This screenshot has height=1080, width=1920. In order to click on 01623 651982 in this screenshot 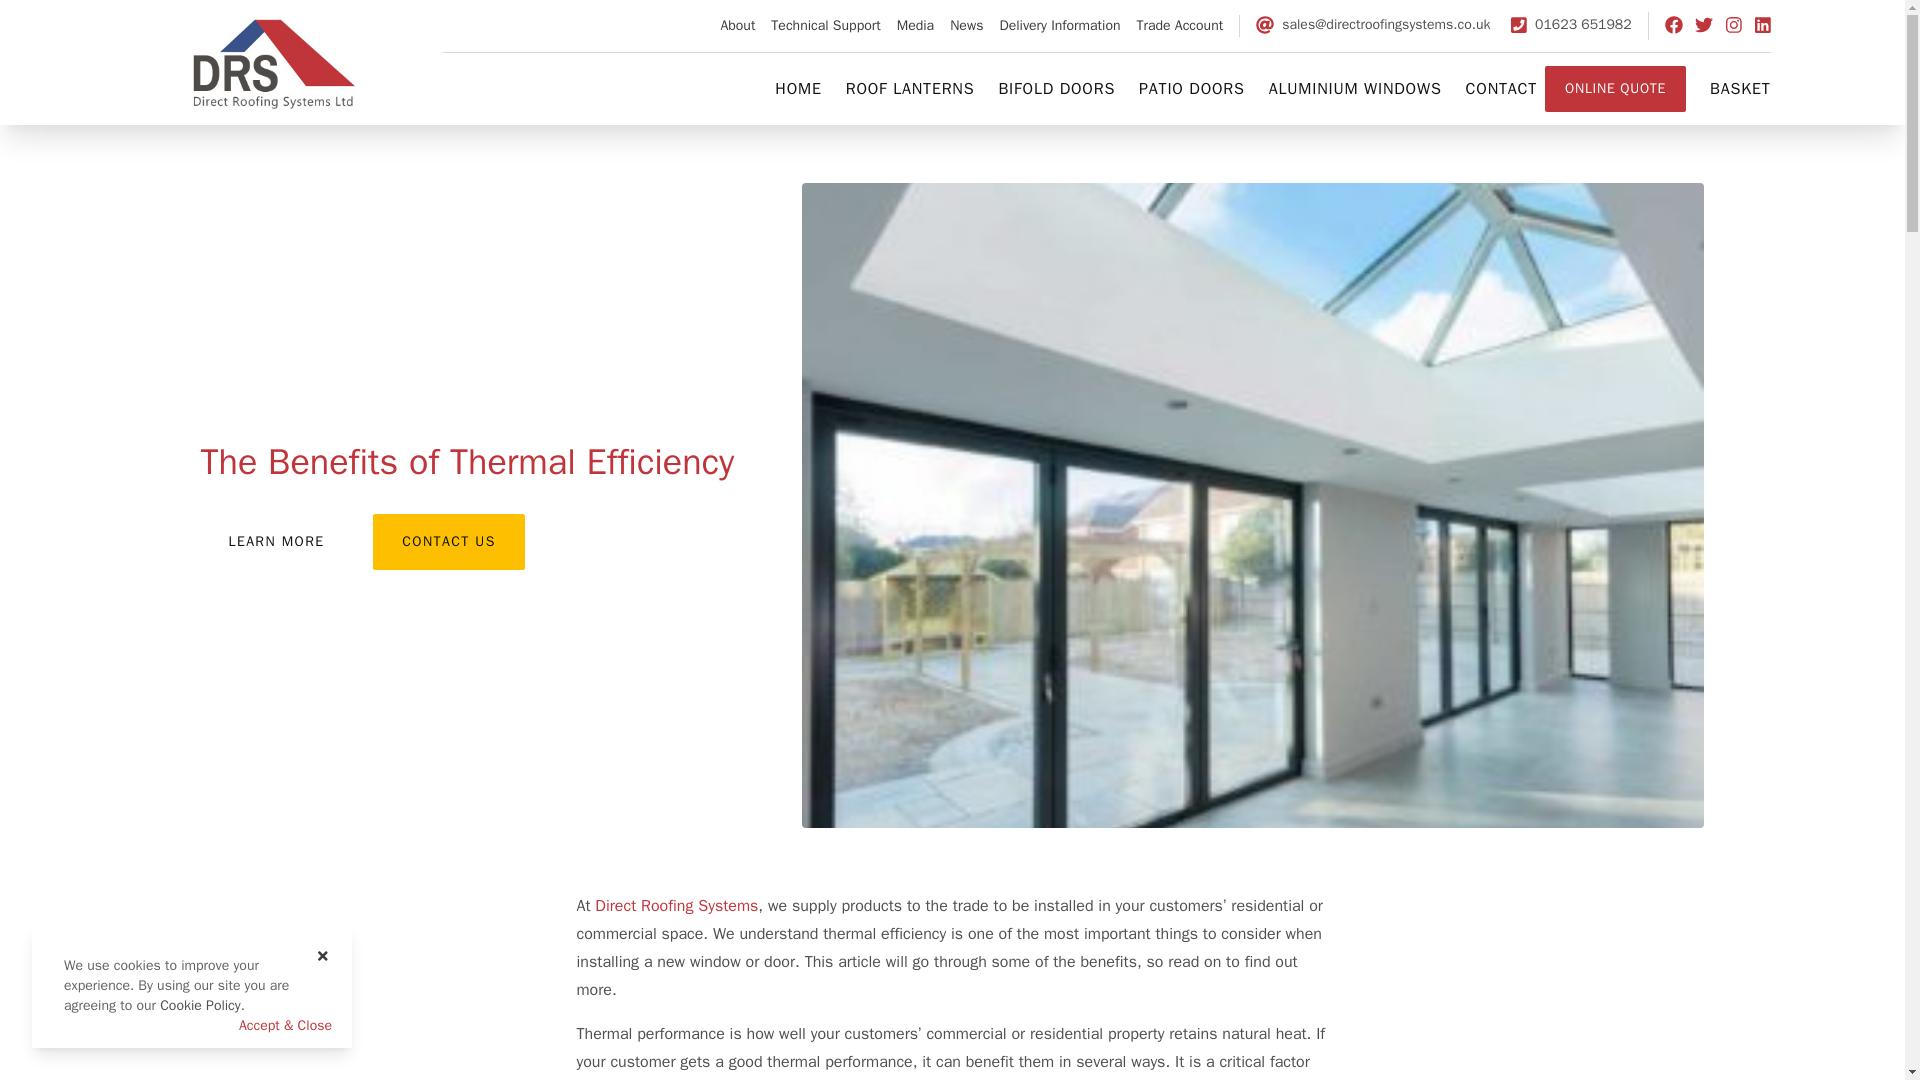, I will do `click(1570, 24)`.